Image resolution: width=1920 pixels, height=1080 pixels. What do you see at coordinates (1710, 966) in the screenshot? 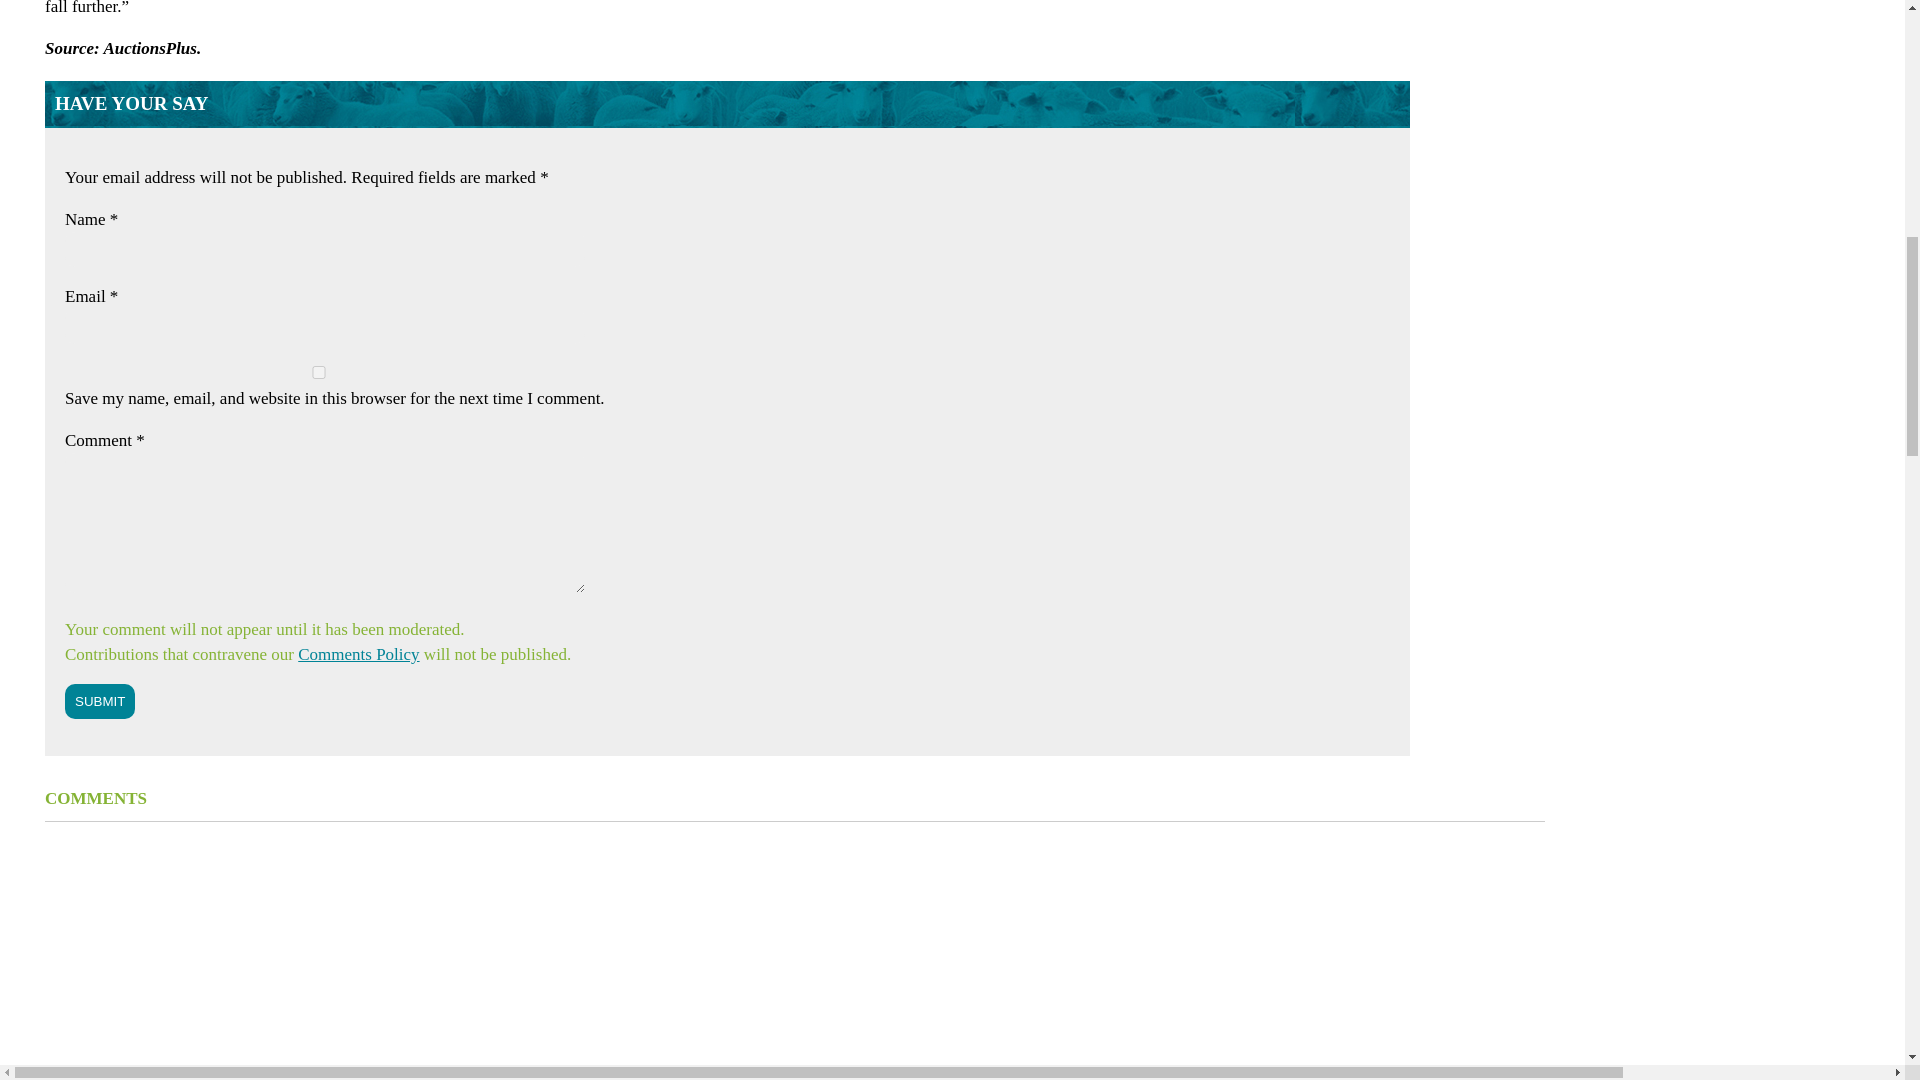
I see `3rd party ad content` at bounding box center [1710, 966].